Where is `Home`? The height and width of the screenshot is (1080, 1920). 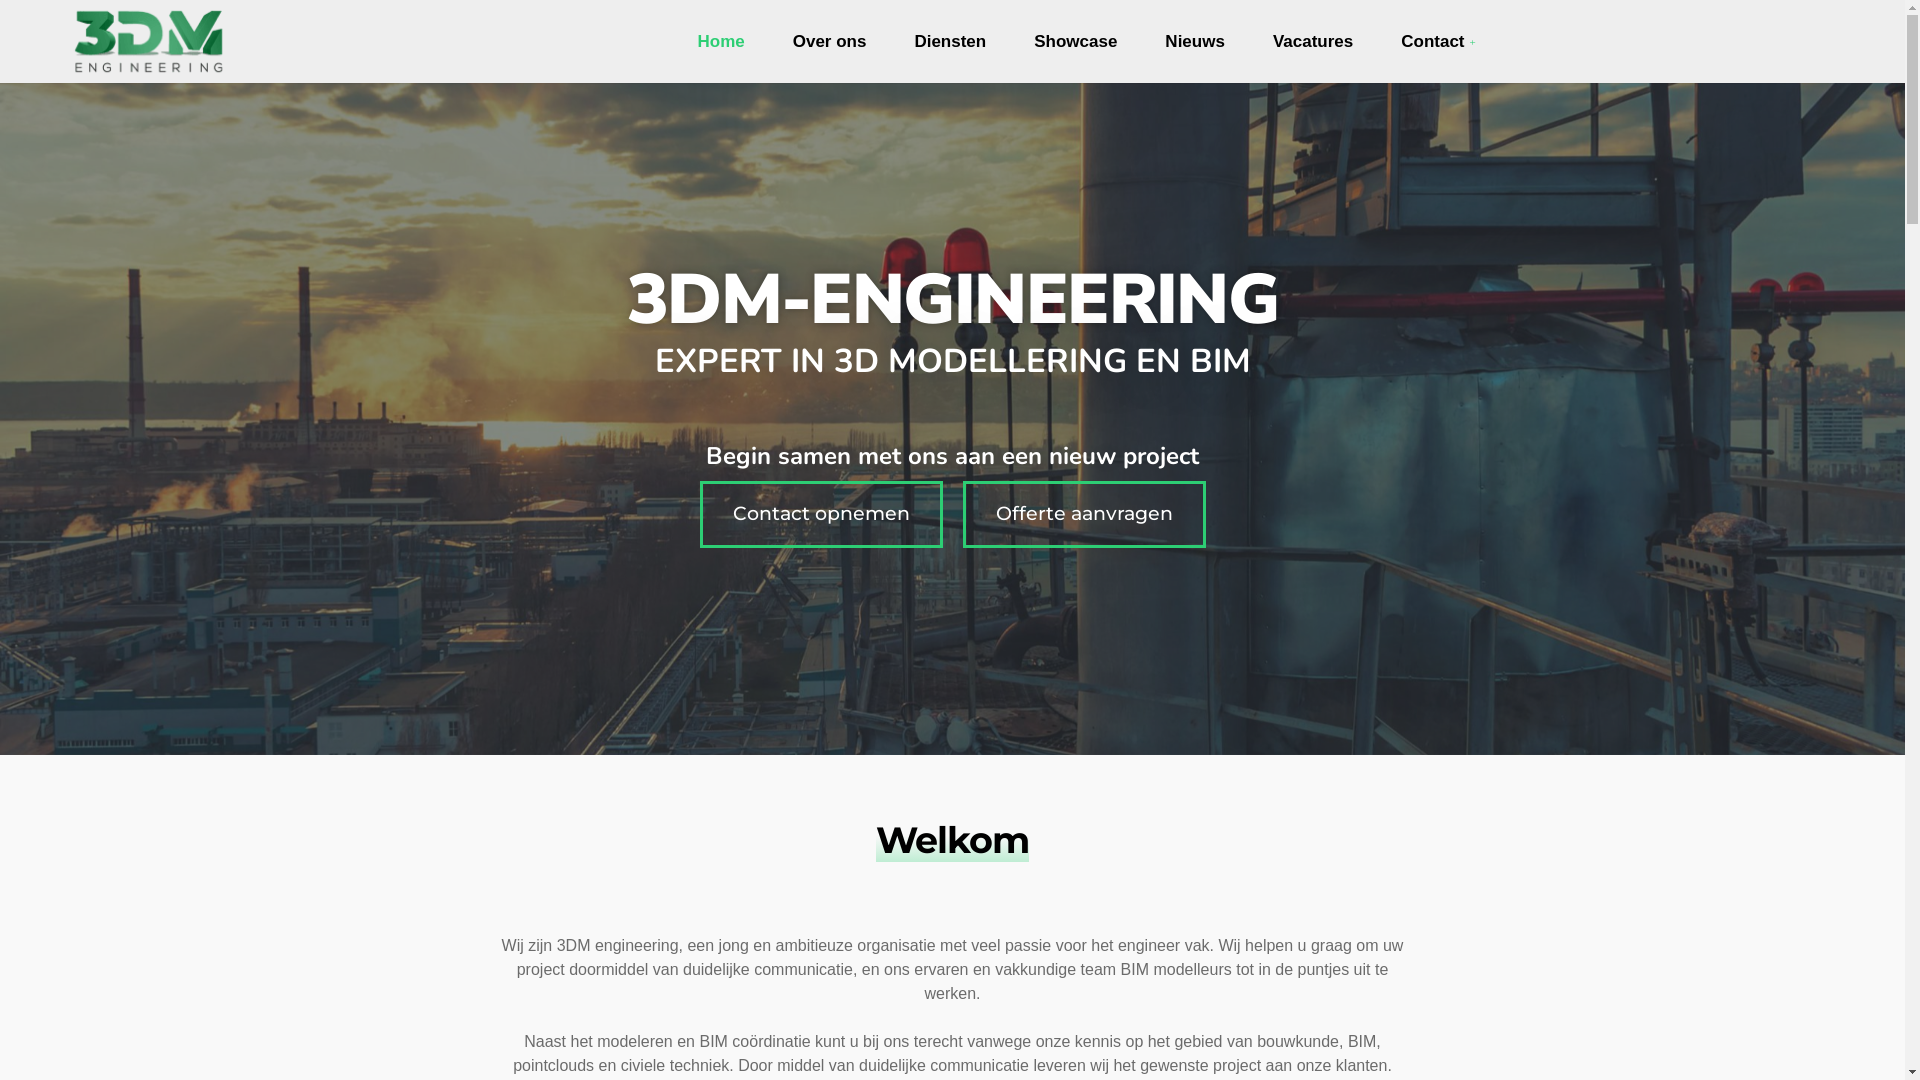 Home is located at coordinates (720, 42).